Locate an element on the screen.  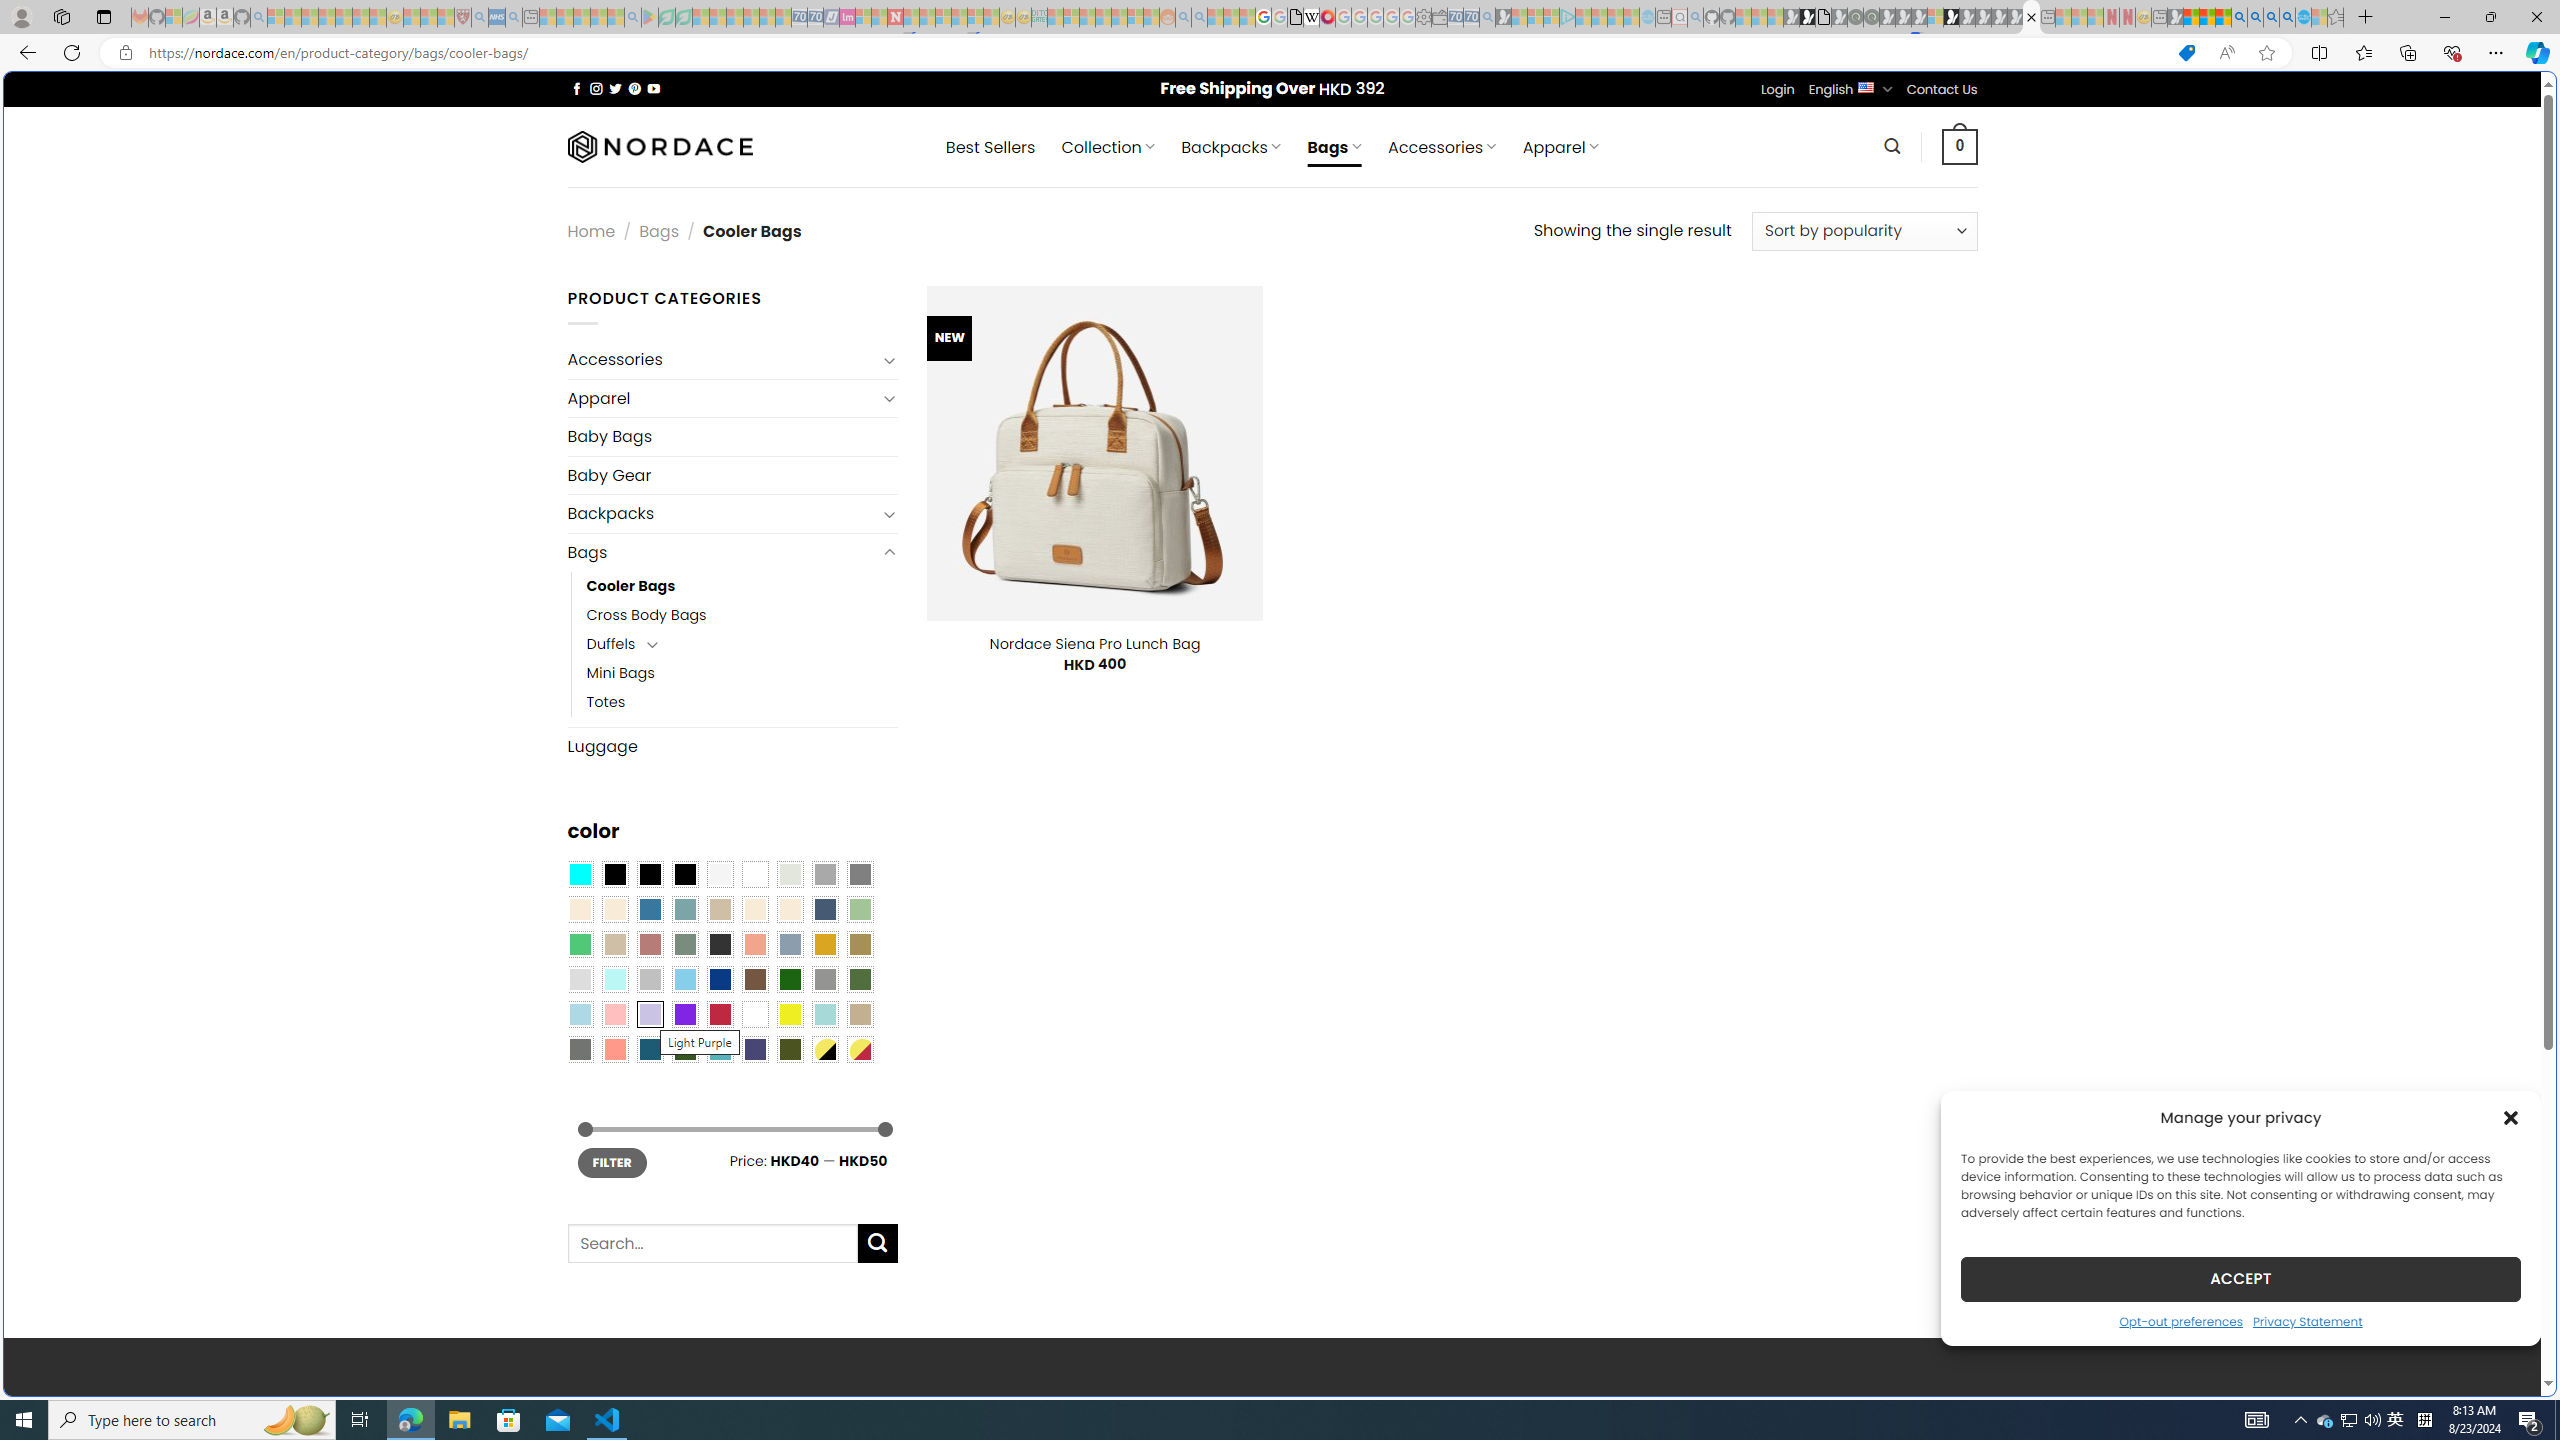
All Gray is located at coordinates (860, 875).